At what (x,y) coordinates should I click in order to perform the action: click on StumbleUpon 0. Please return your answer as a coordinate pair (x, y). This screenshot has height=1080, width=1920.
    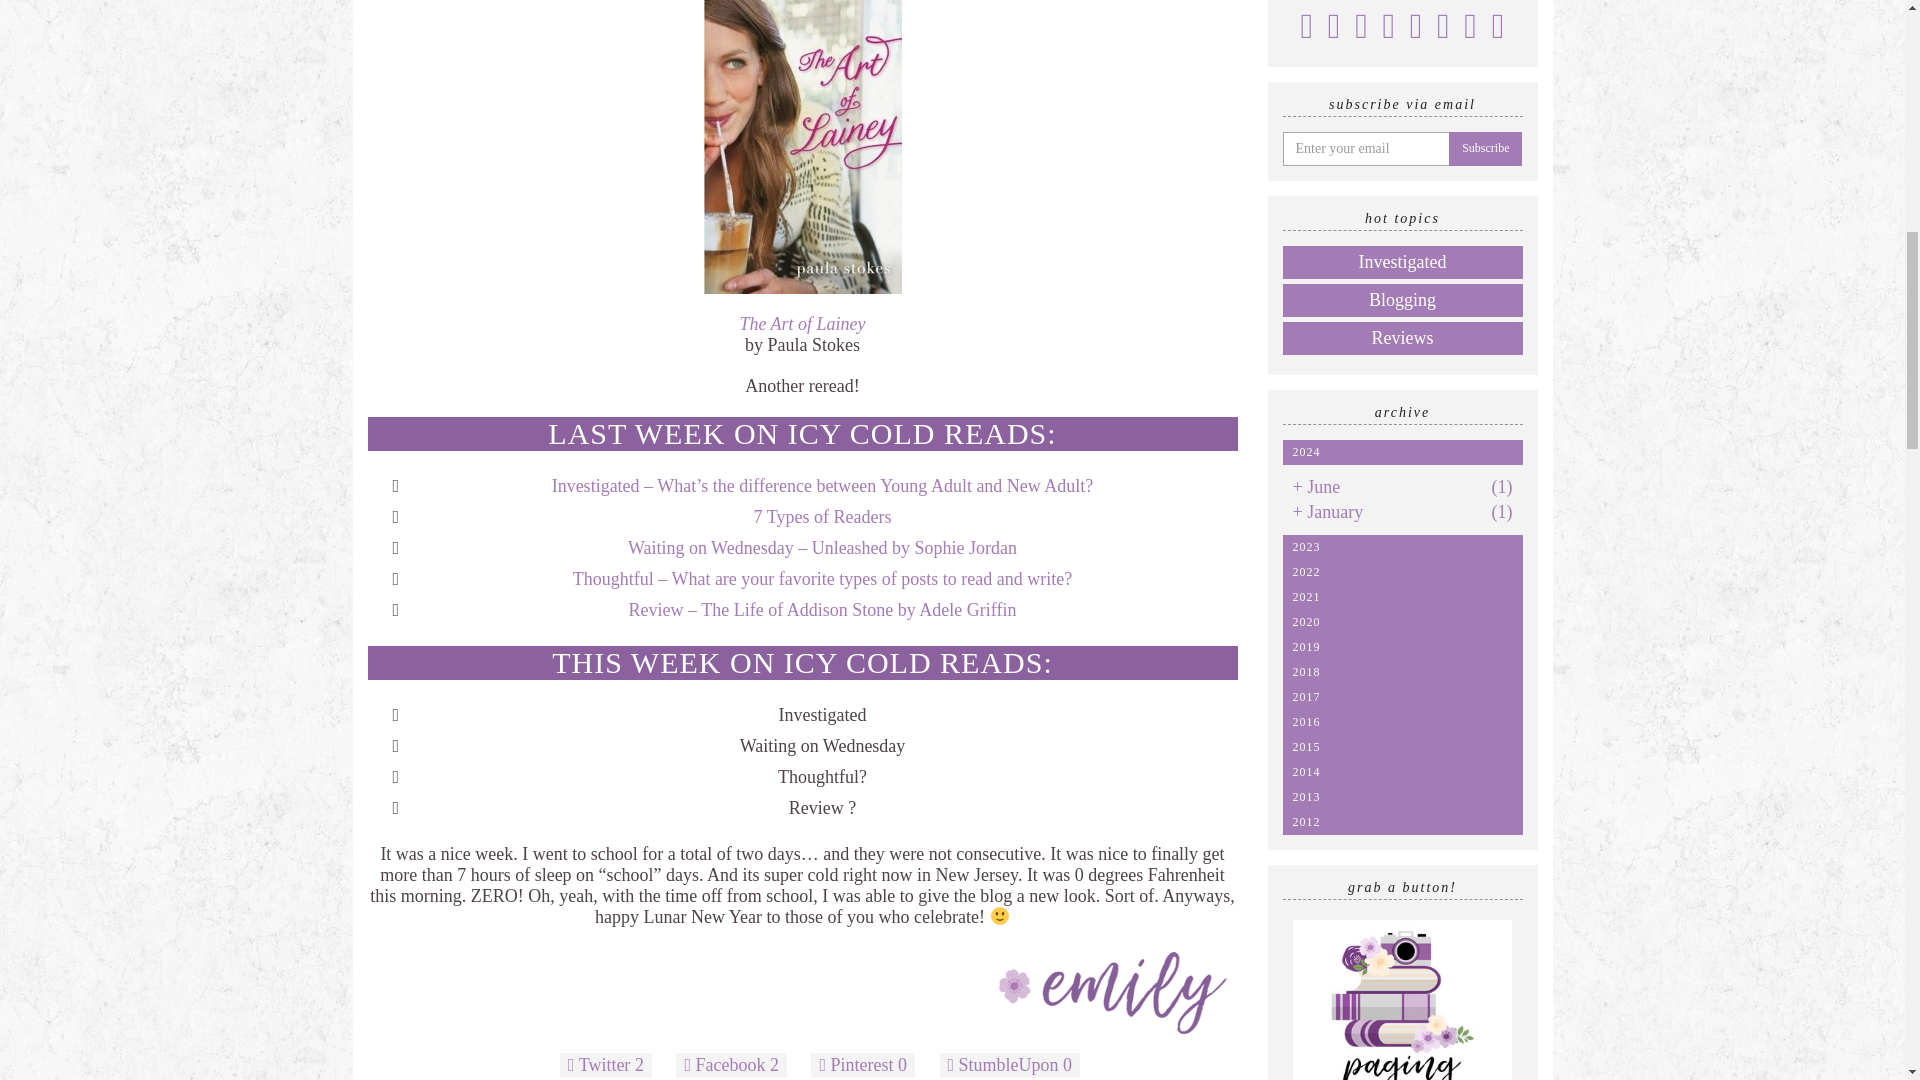
    Looking at the image, I should click on (1010, 1065).